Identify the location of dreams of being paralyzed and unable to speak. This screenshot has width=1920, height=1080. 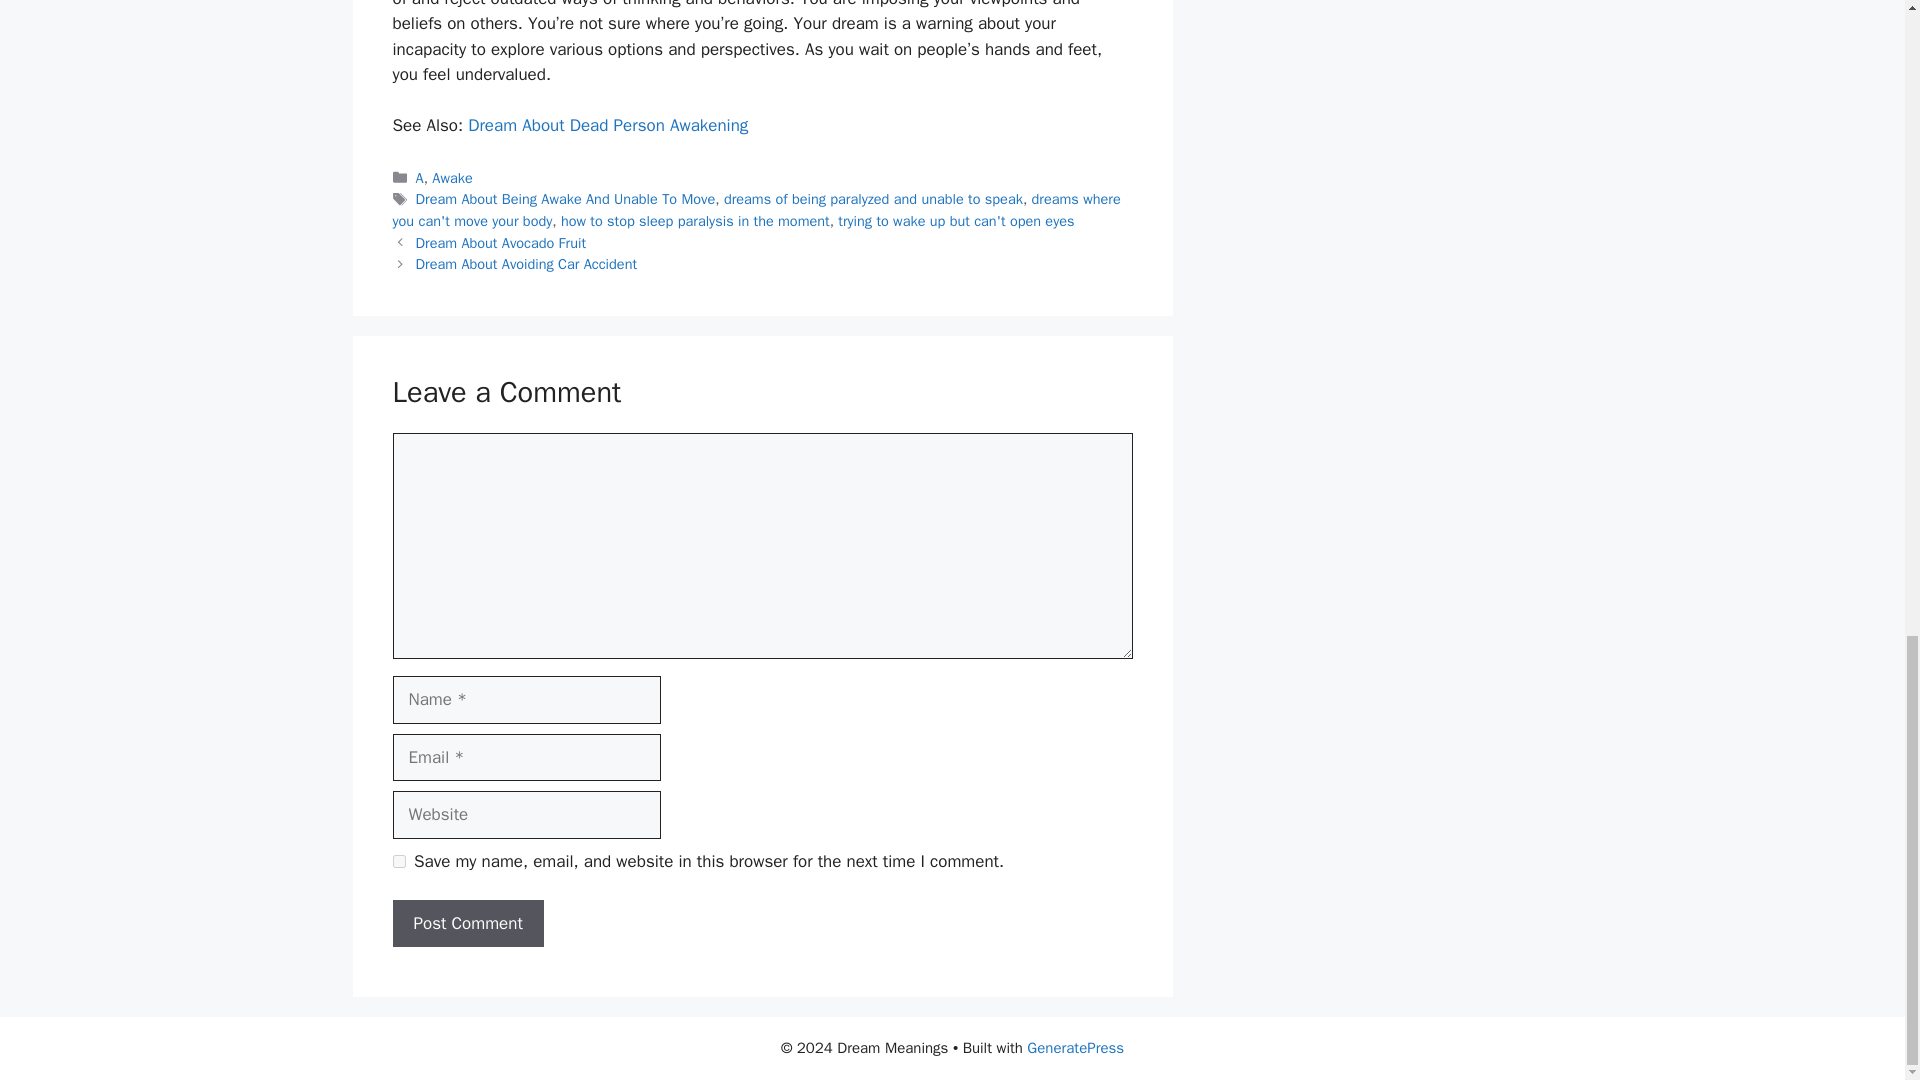
(873, 199).